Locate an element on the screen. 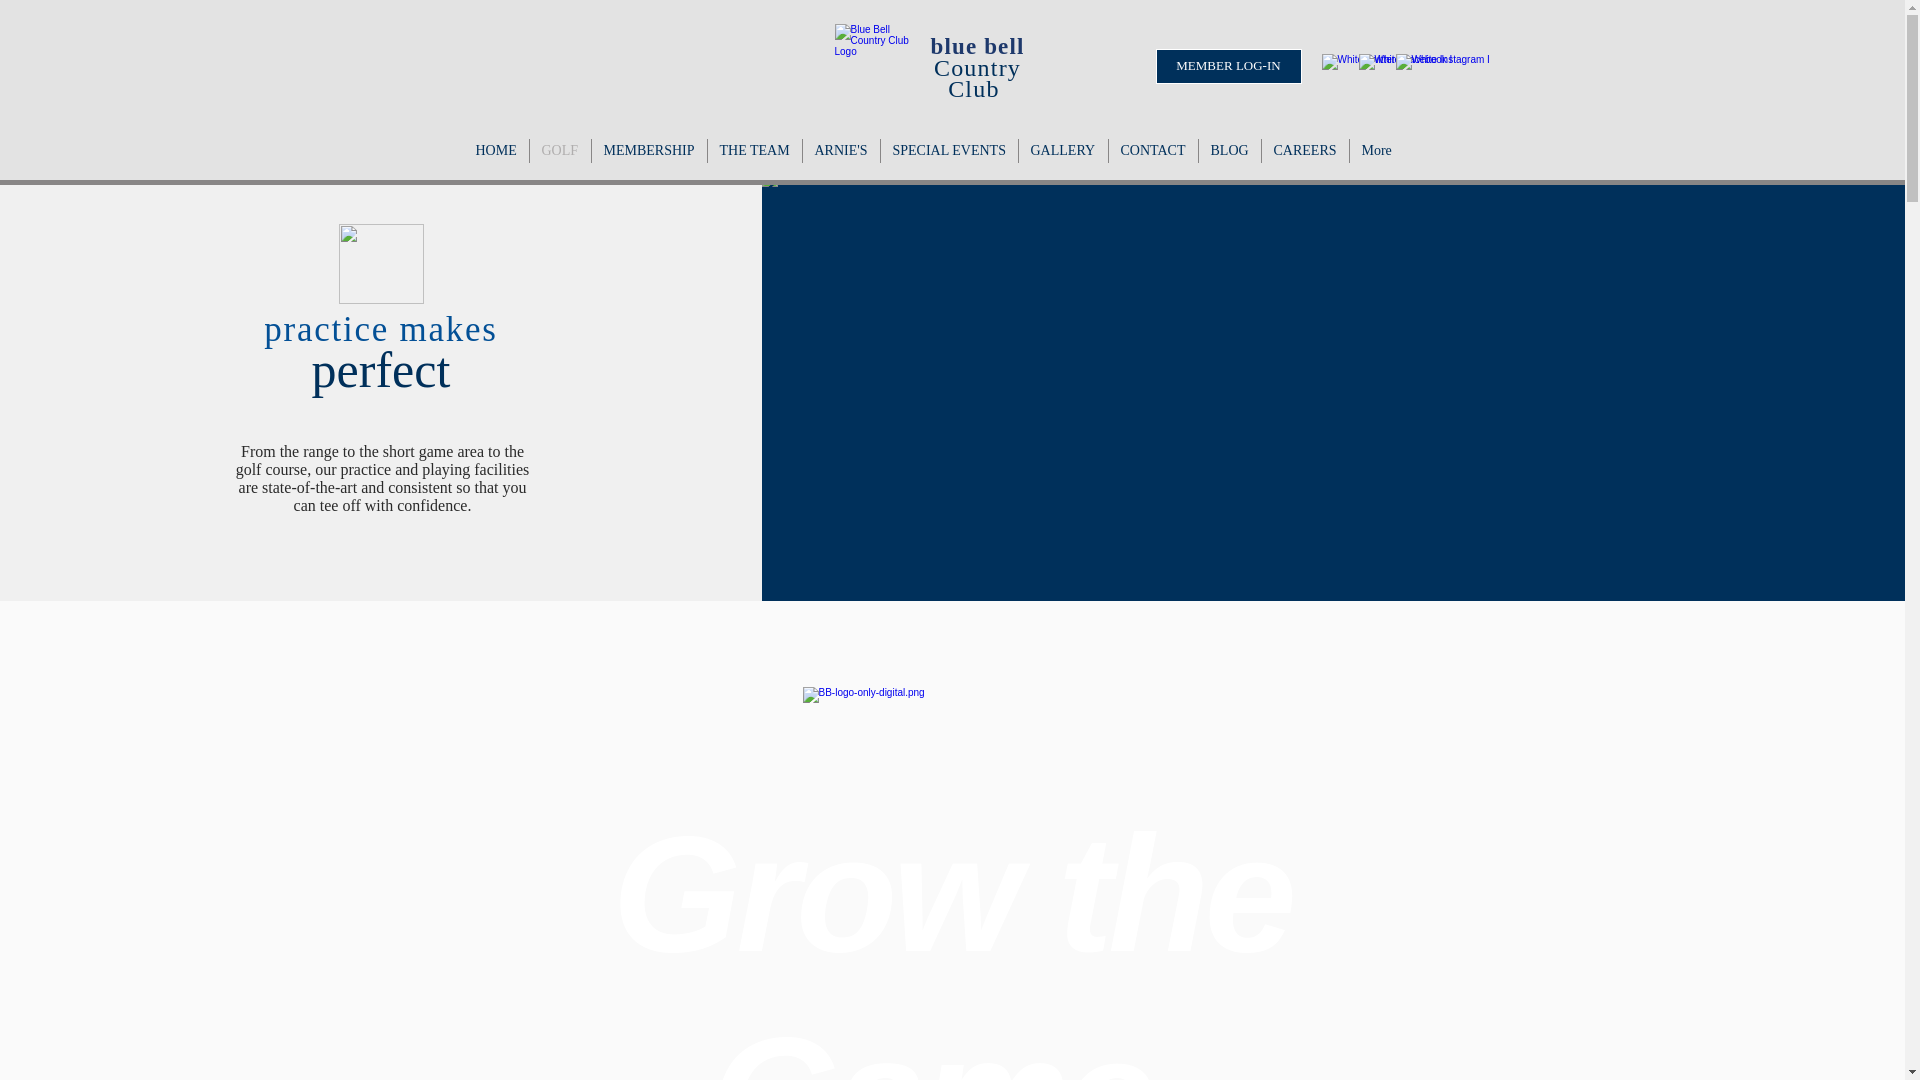 This screenshot has width=1920, height=1080. HOME is located at coordinates (496, 151).